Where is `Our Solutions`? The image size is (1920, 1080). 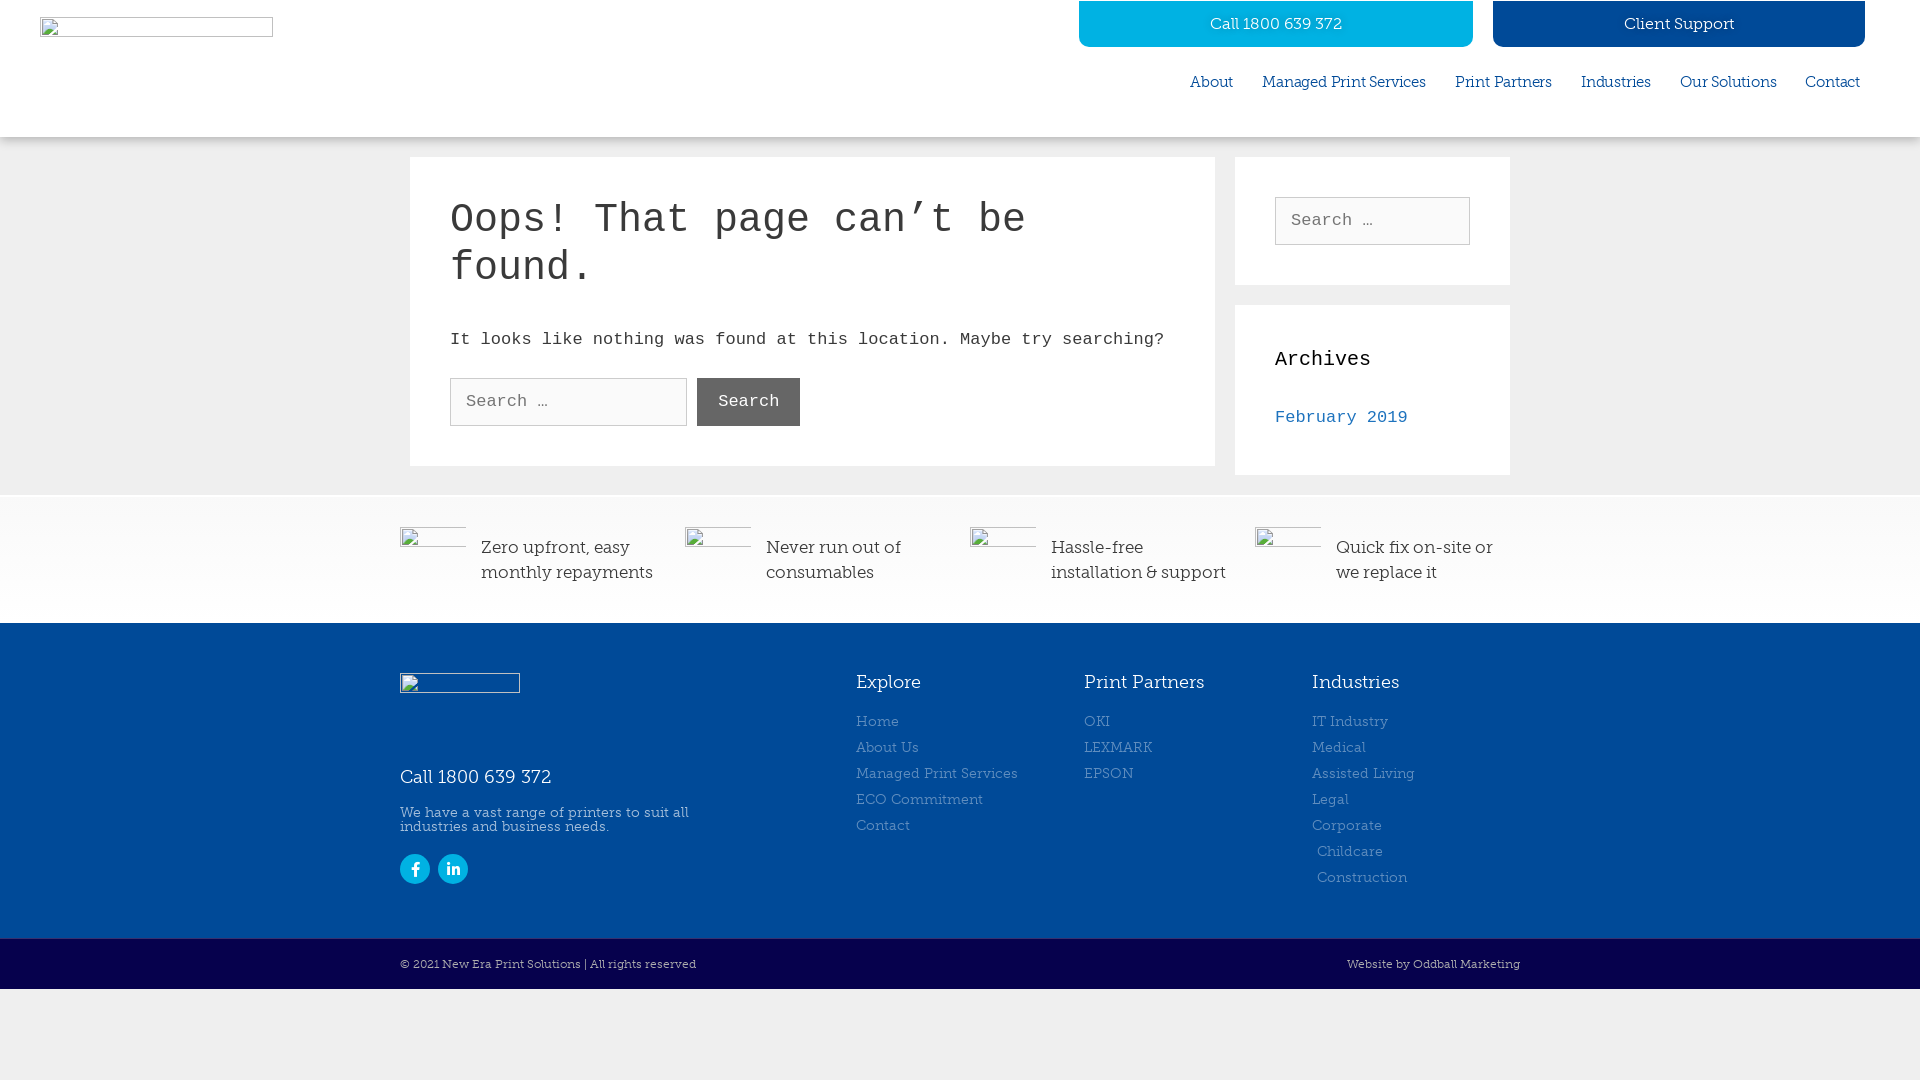
Our Solutions is located at coordinates (1728, 81).